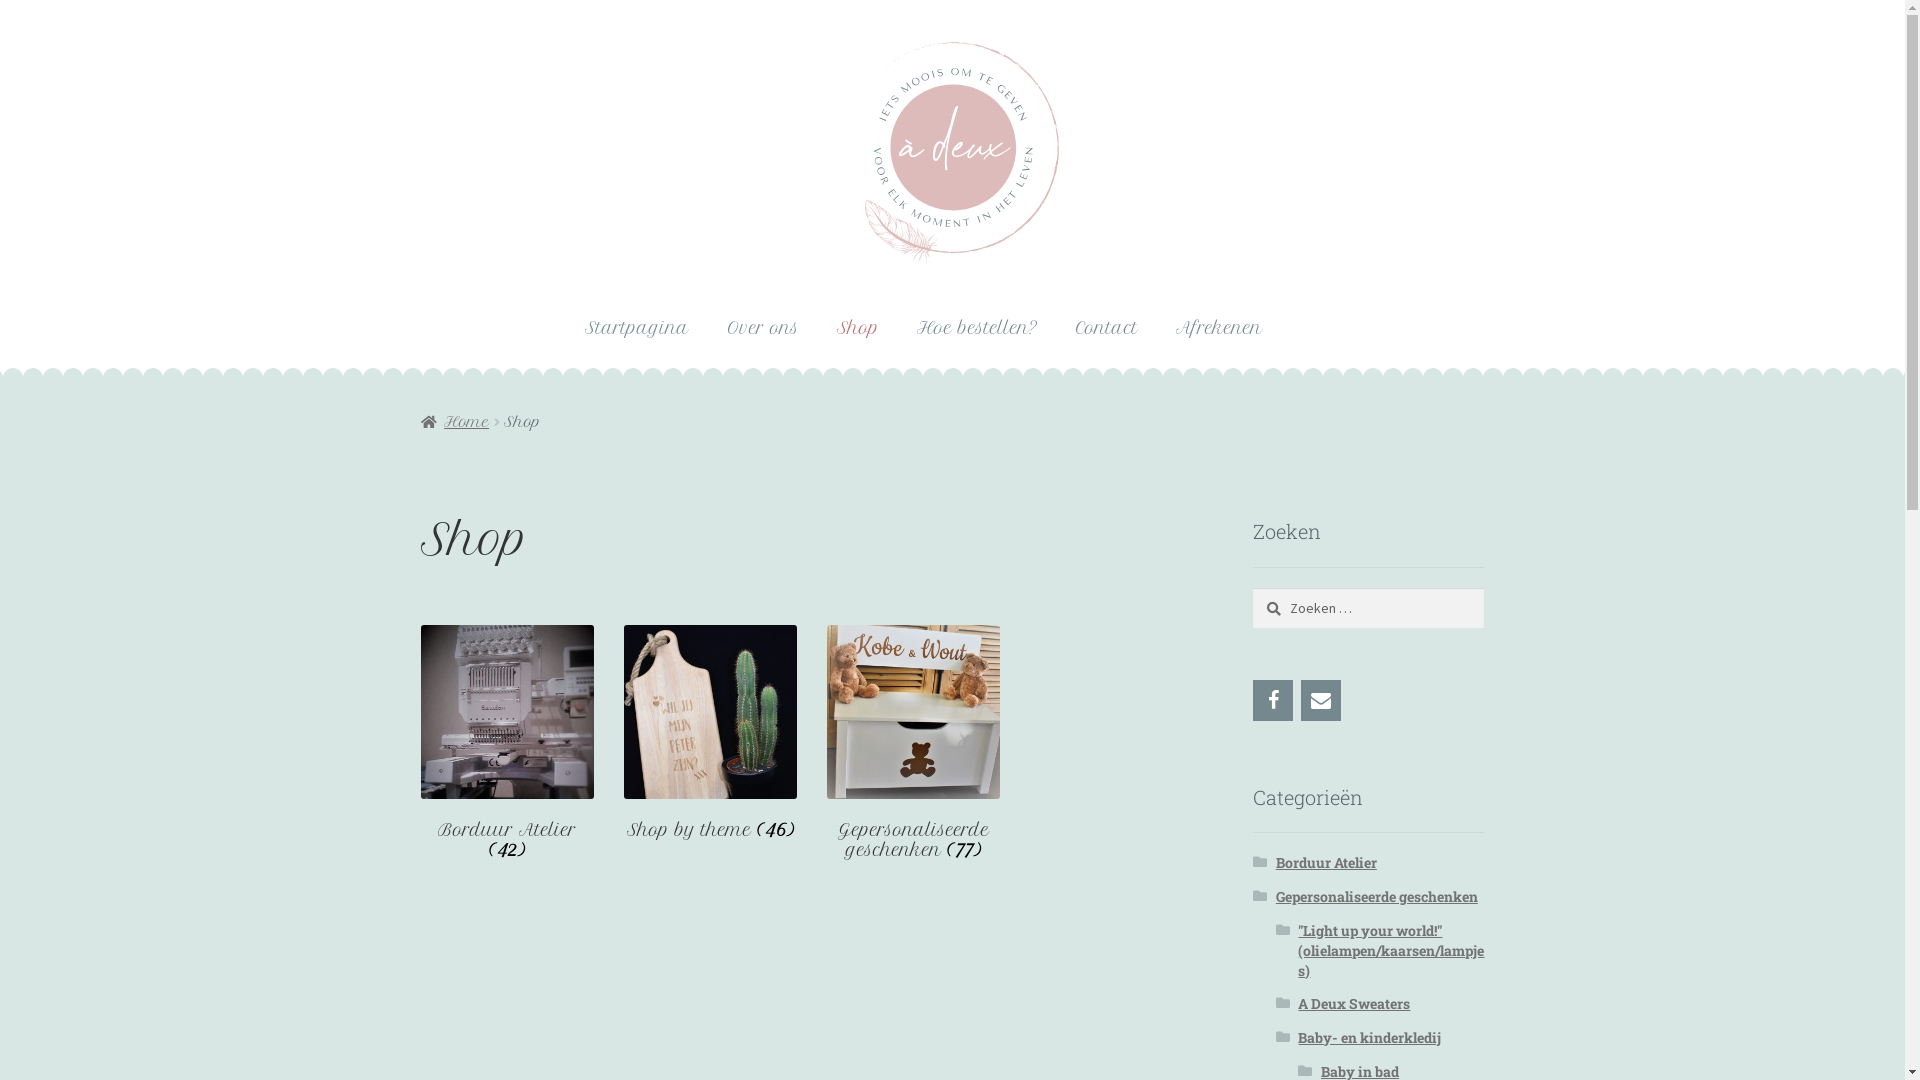 Image resolution: width=1920 pixels, height=1080 pixels. What do you see at coordinates (1377, 896) in the screenshot?
I see `Gepersonaliseerde geschenken` at bounding box center [1377, 896].